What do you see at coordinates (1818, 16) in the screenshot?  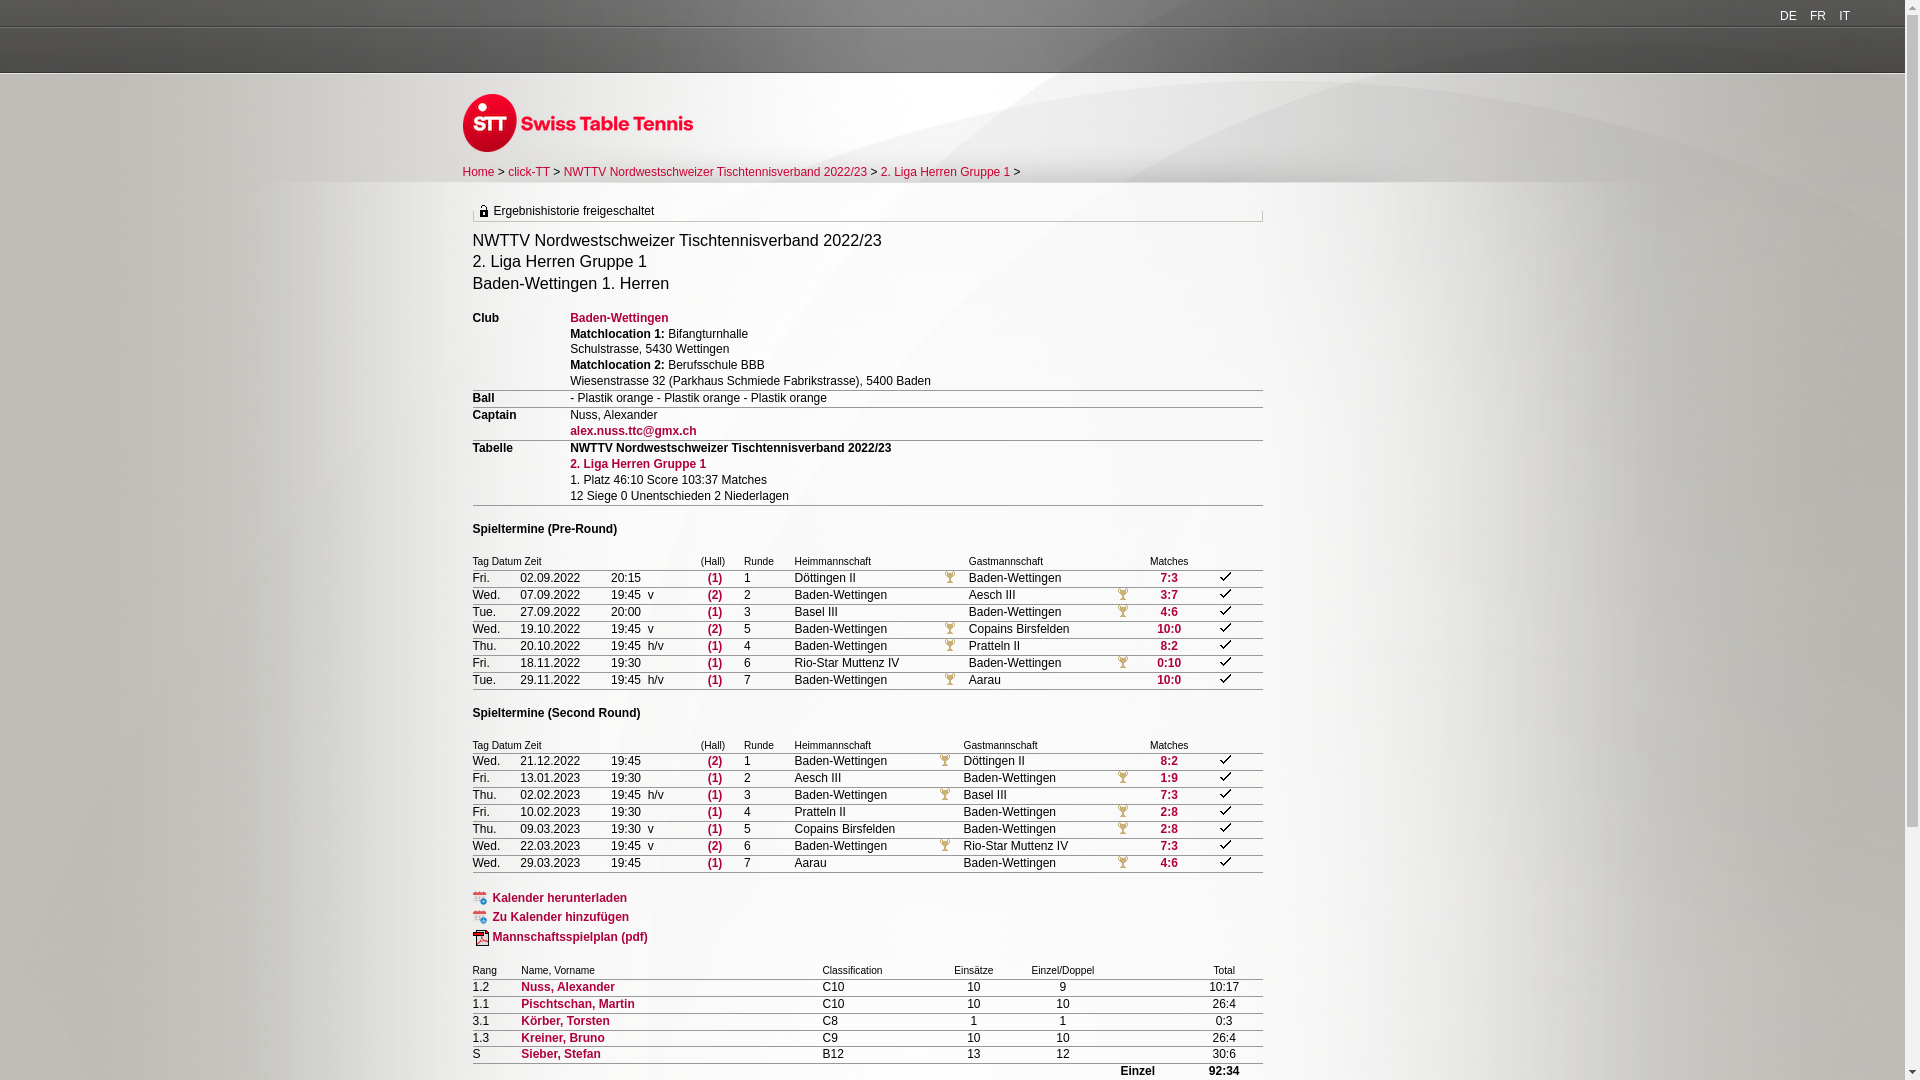 I see `FR` at bounding box center [1818, 16].